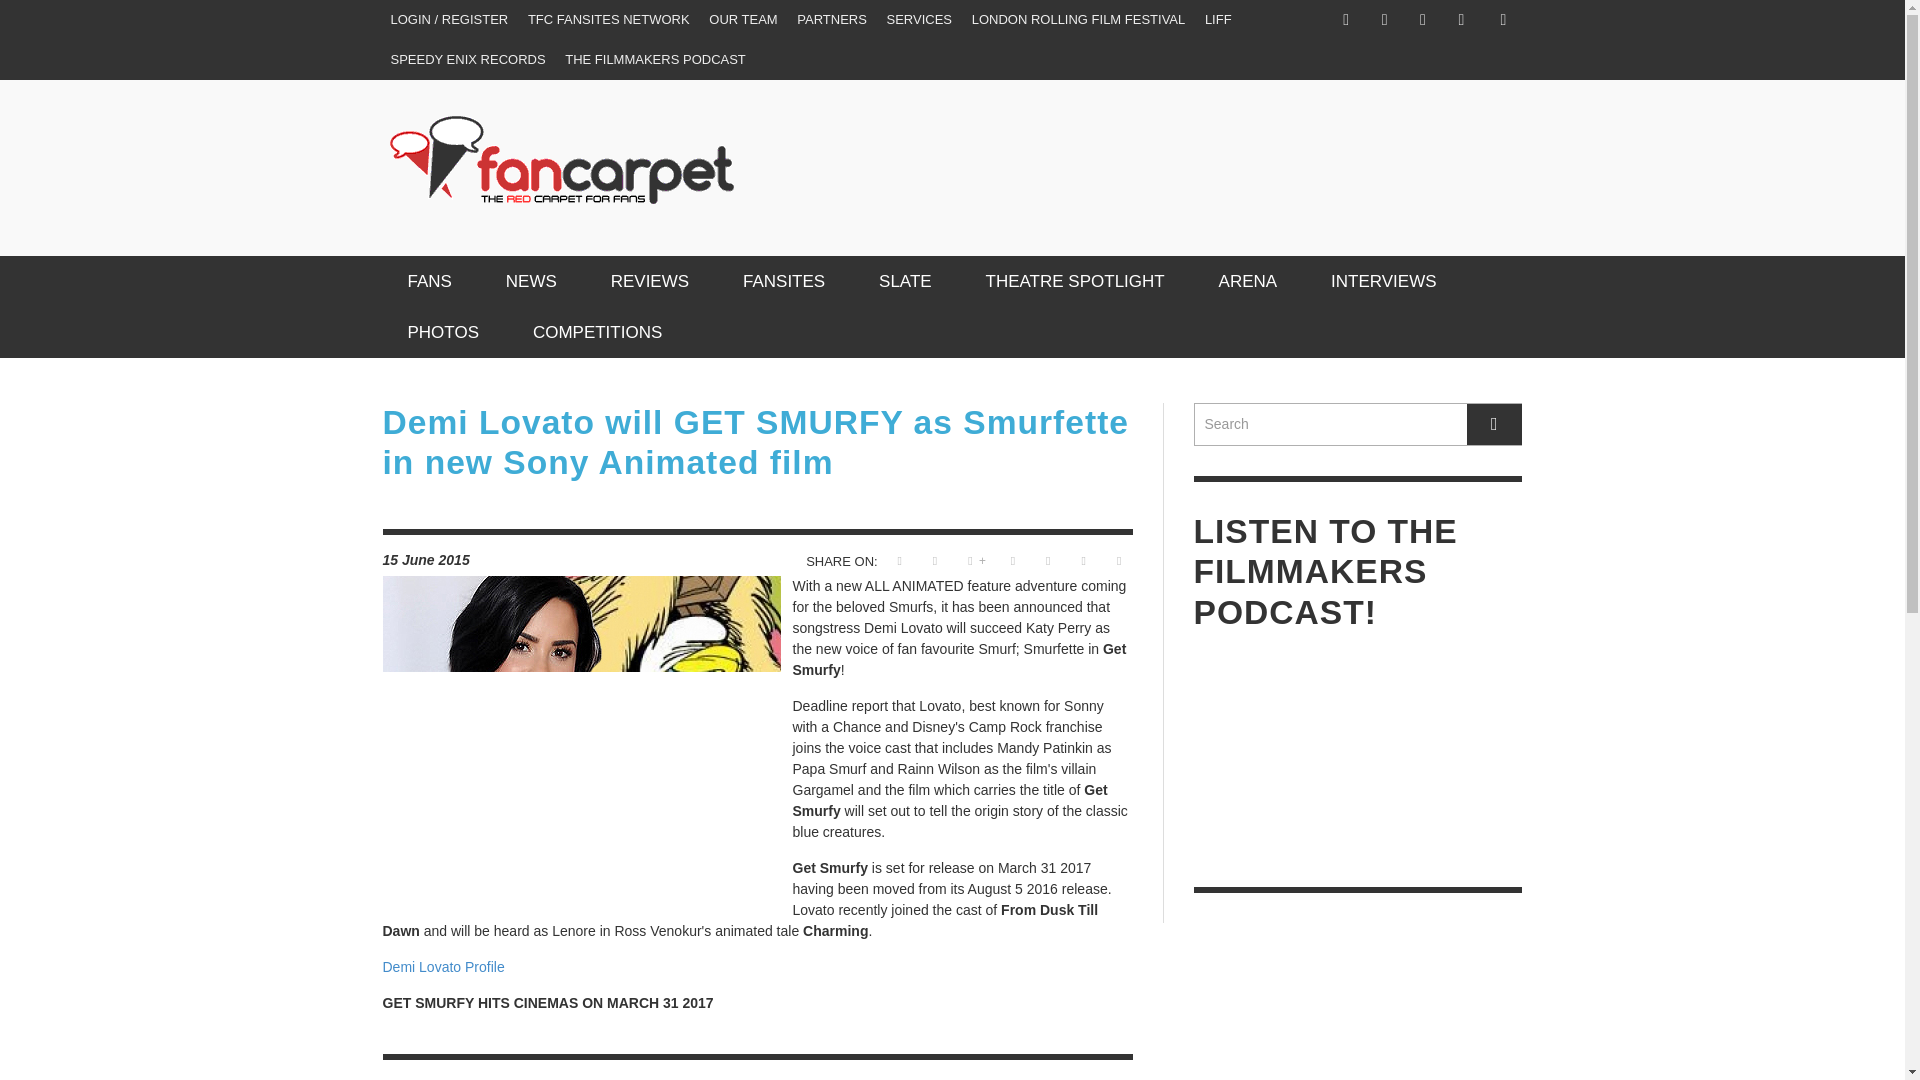 Image resolution: width=1920 pixels, height=1080 pixels. What do you see at coordinates (1346, 20) in the screenshot?
I see `Facebook` at bounding box center [1346, 20].